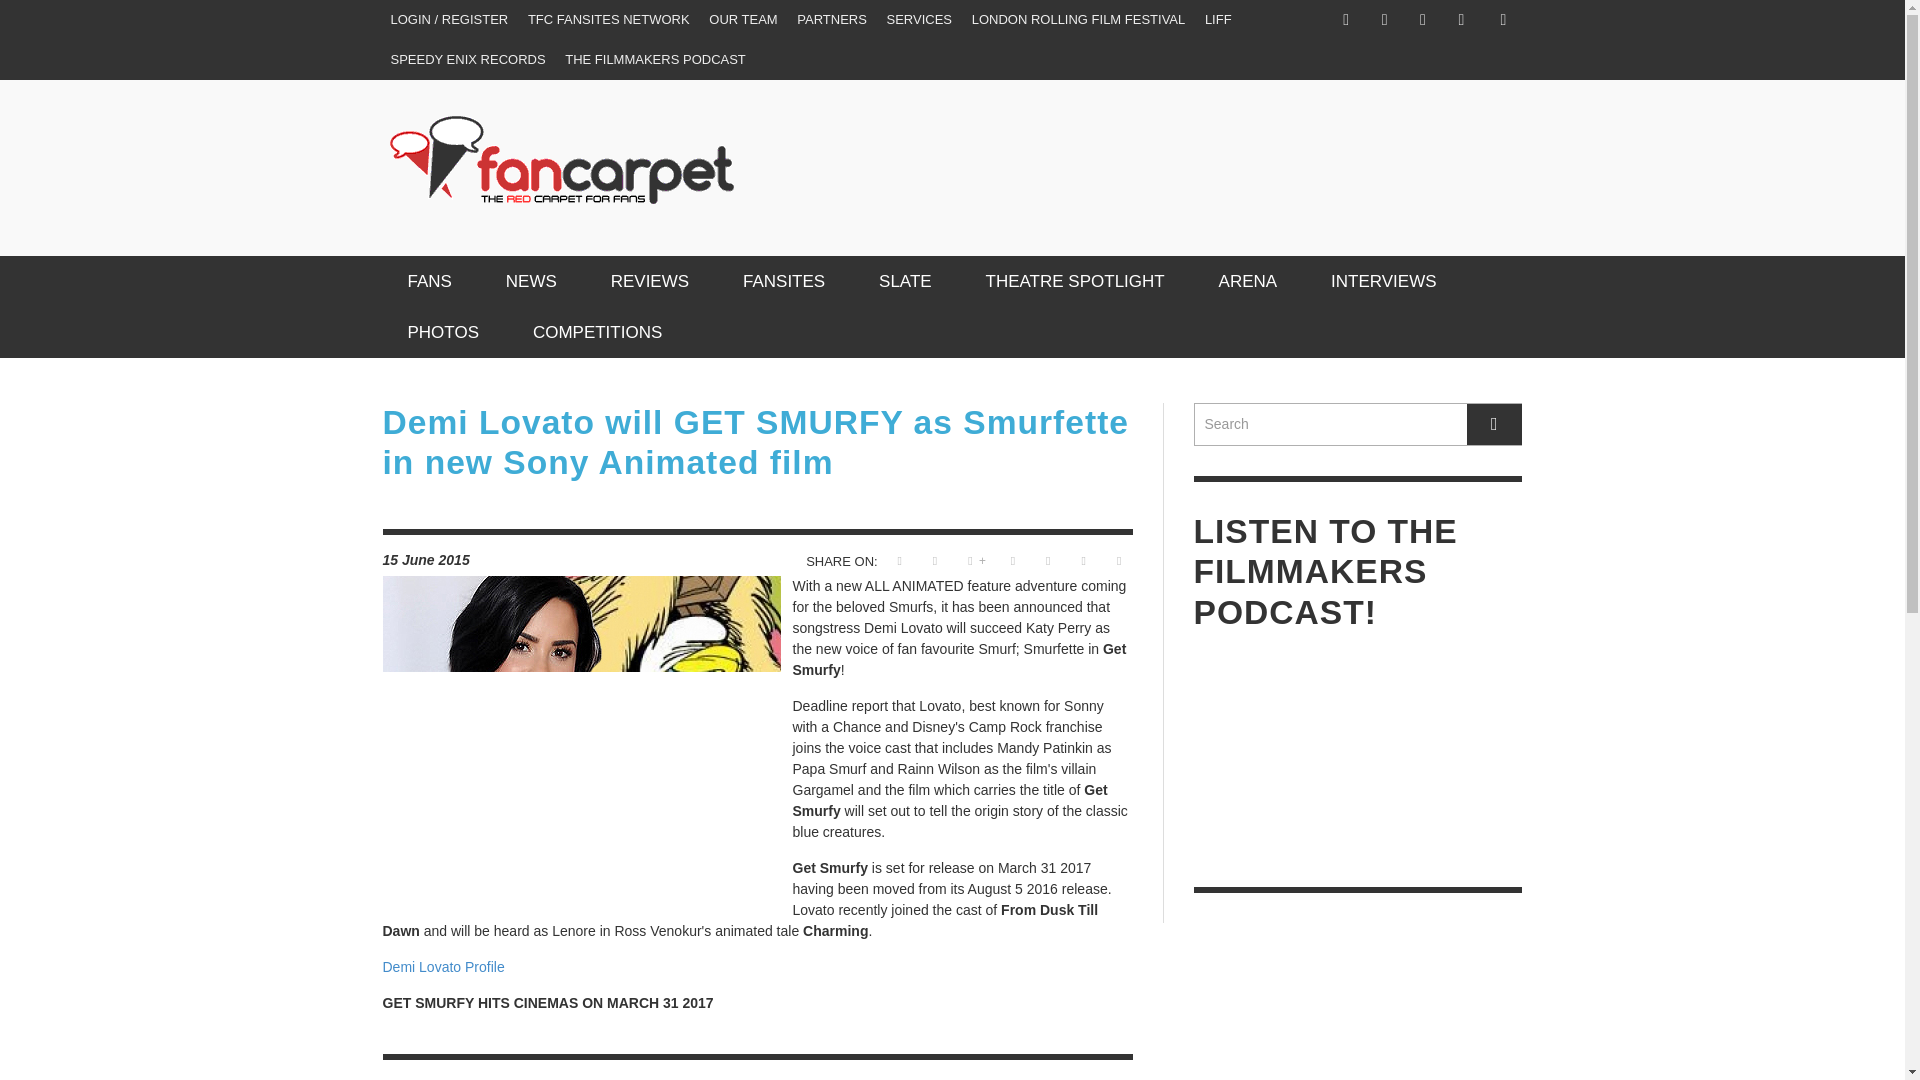 Image resolution: width=1920 pixels, height=1080 pixels. What do you see at coordinates (1346, 20) in the screenshot?
I see `Facebook` at bounding box center [1346, 20].